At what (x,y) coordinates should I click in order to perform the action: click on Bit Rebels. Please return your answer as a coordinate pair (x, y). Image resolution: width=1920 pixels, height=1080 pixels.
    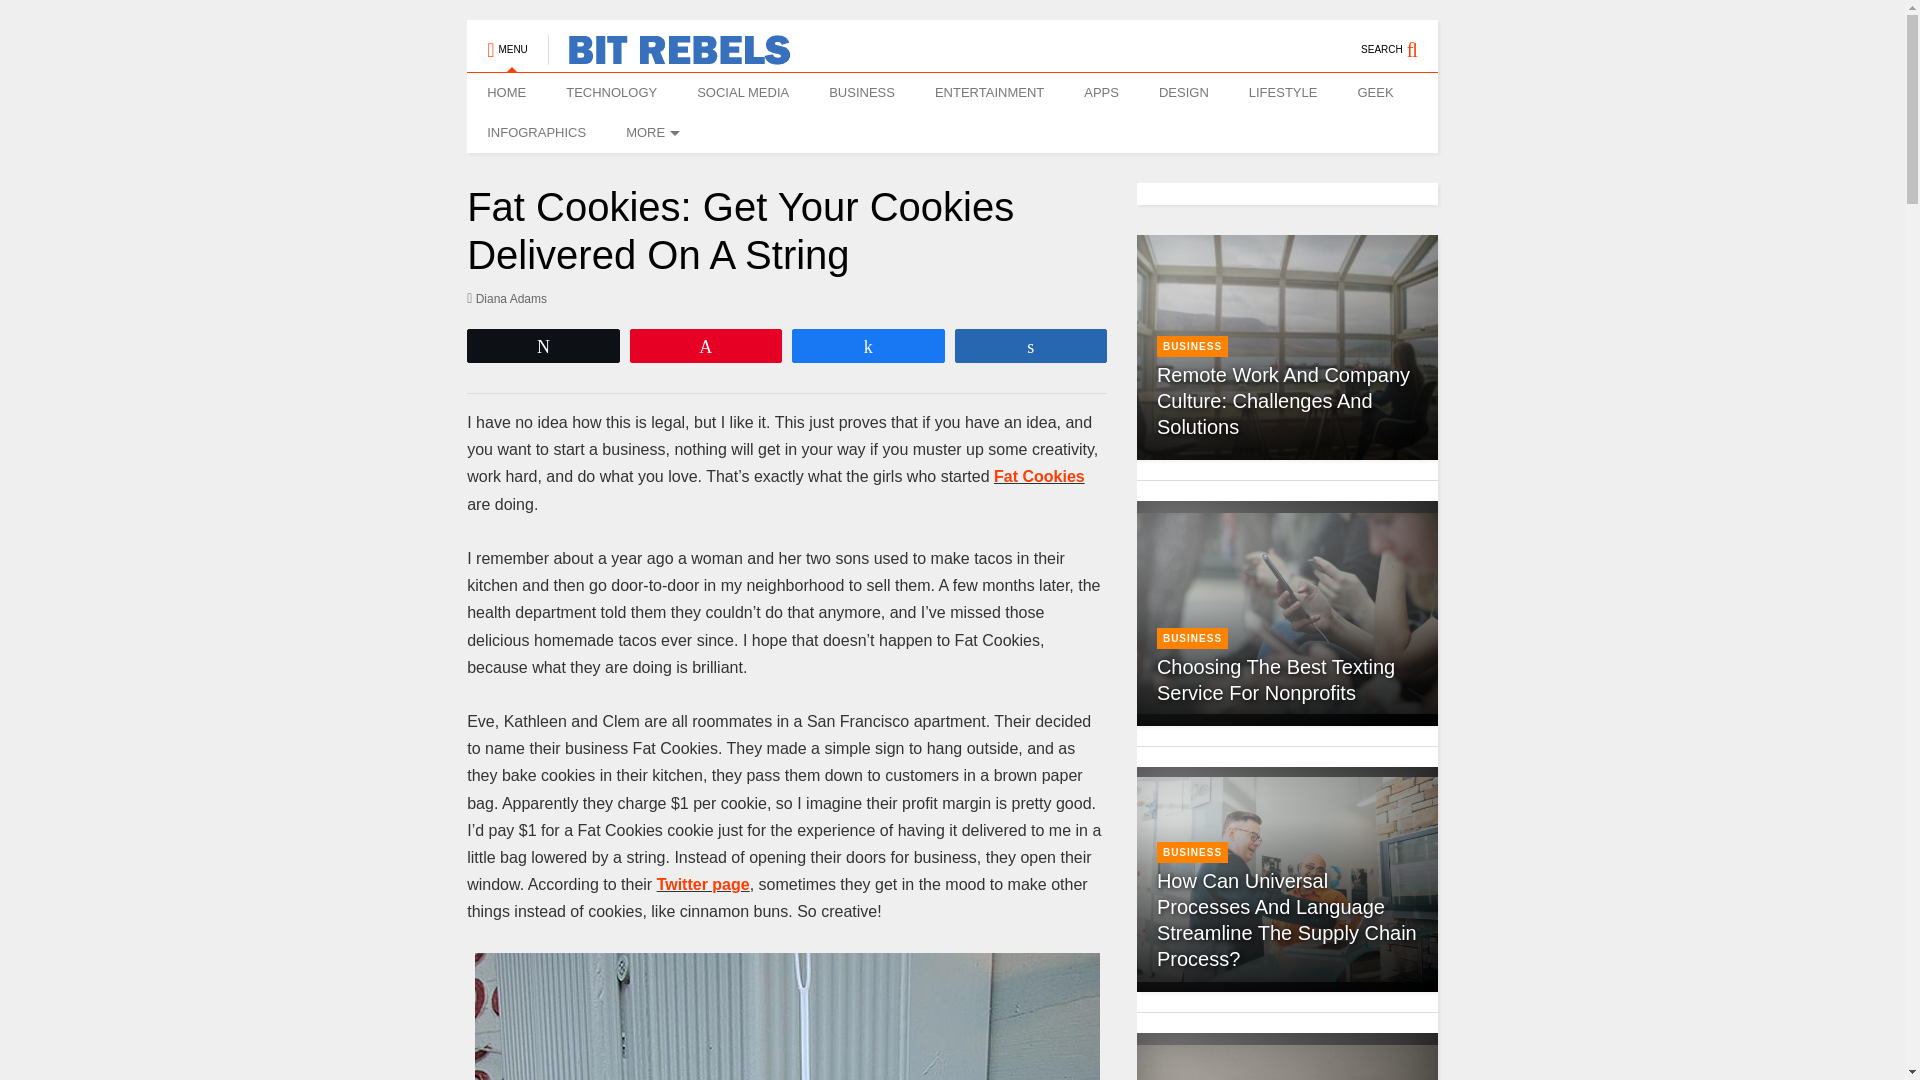
    Looking at the image, I should click on (669, 56).